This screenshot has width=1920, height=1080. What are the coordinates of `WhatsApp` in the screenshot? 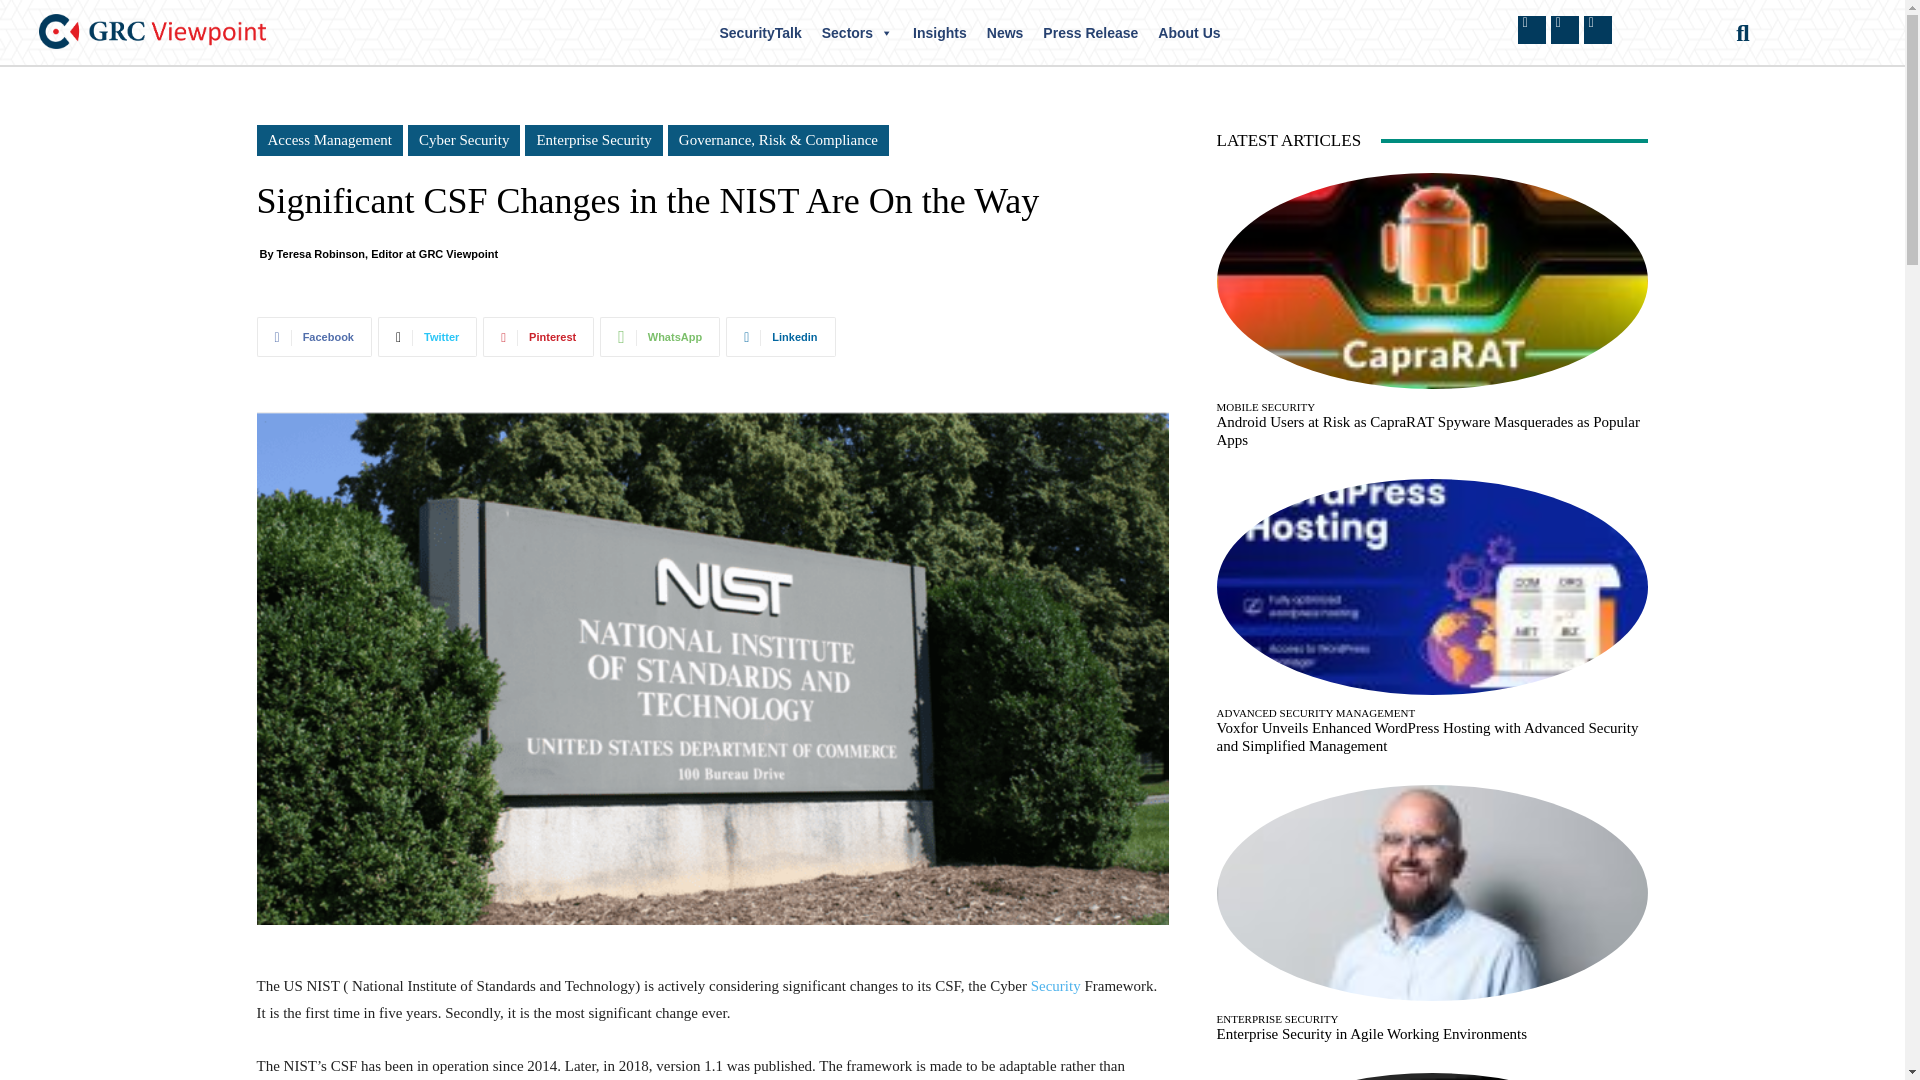 It's located at (660, 337).